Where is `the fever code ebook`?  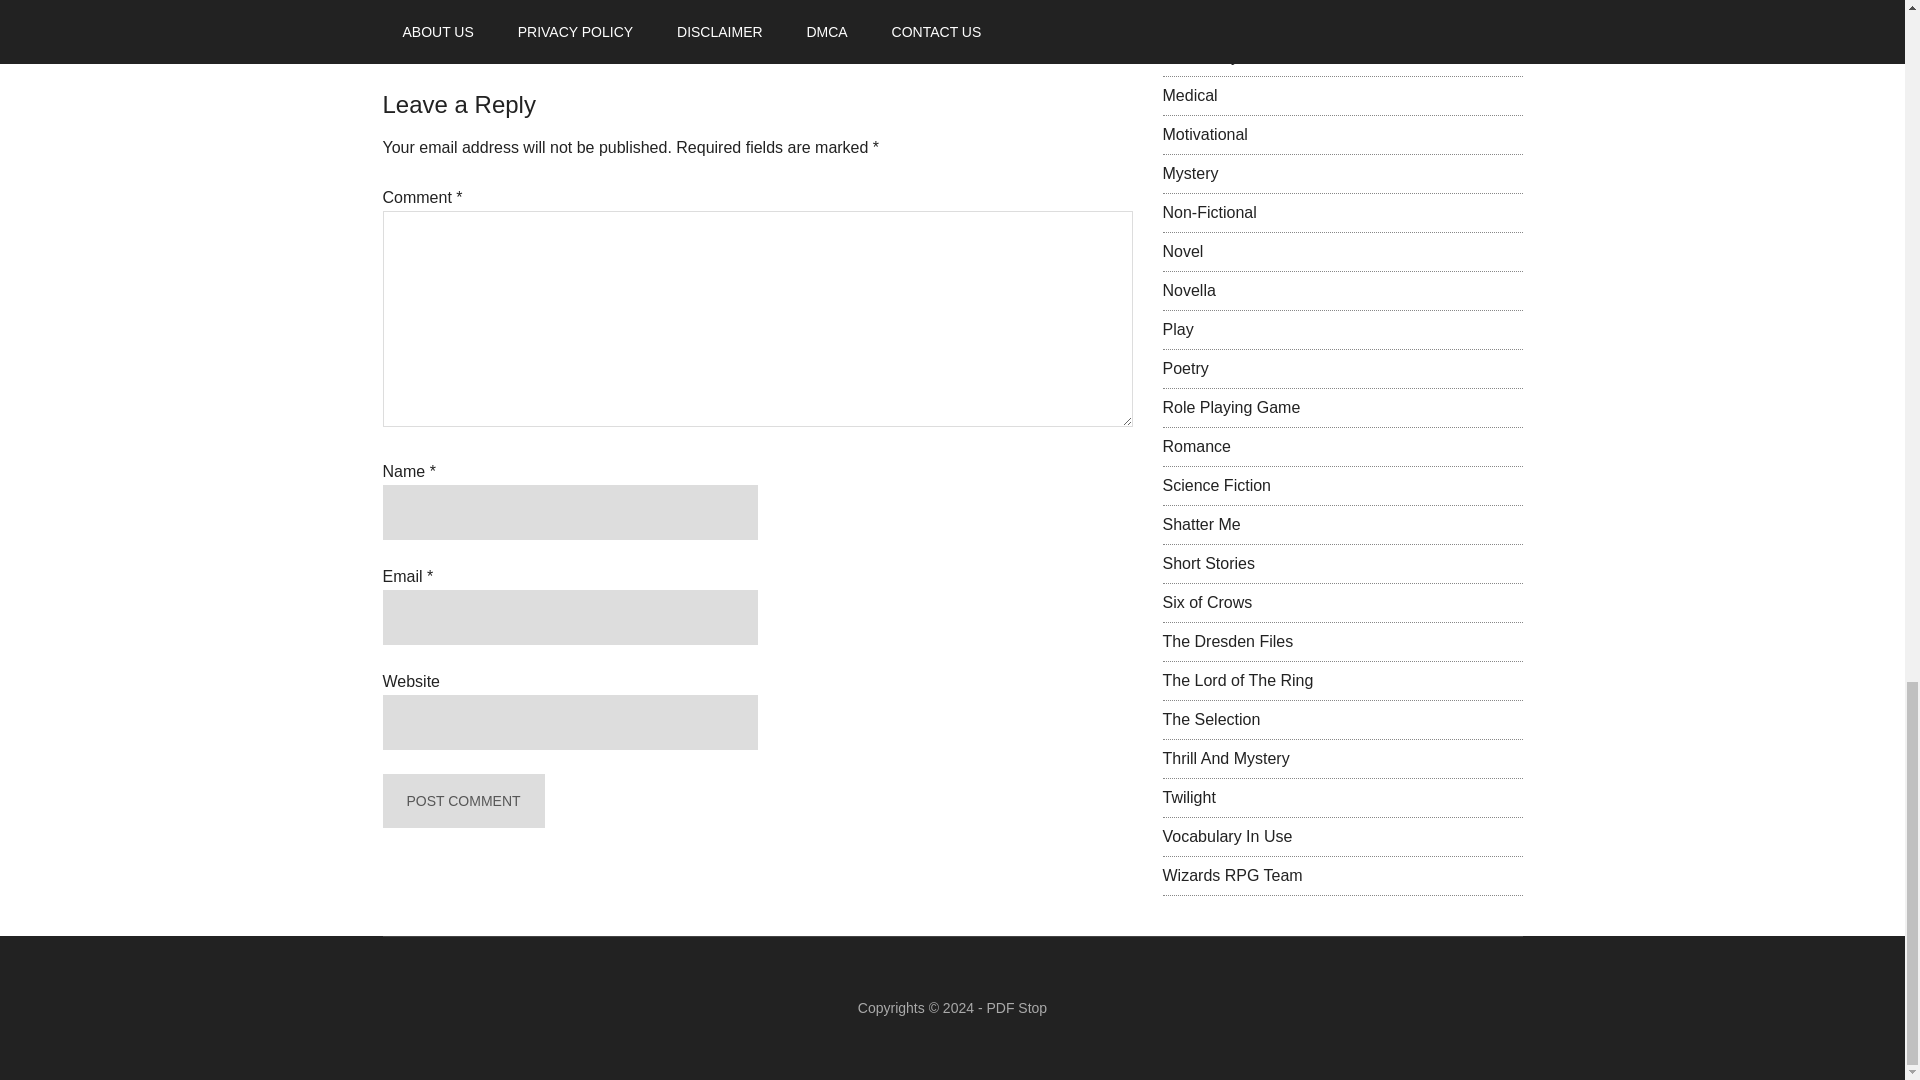
the fever code ebook is located at coordinates (534, 2).